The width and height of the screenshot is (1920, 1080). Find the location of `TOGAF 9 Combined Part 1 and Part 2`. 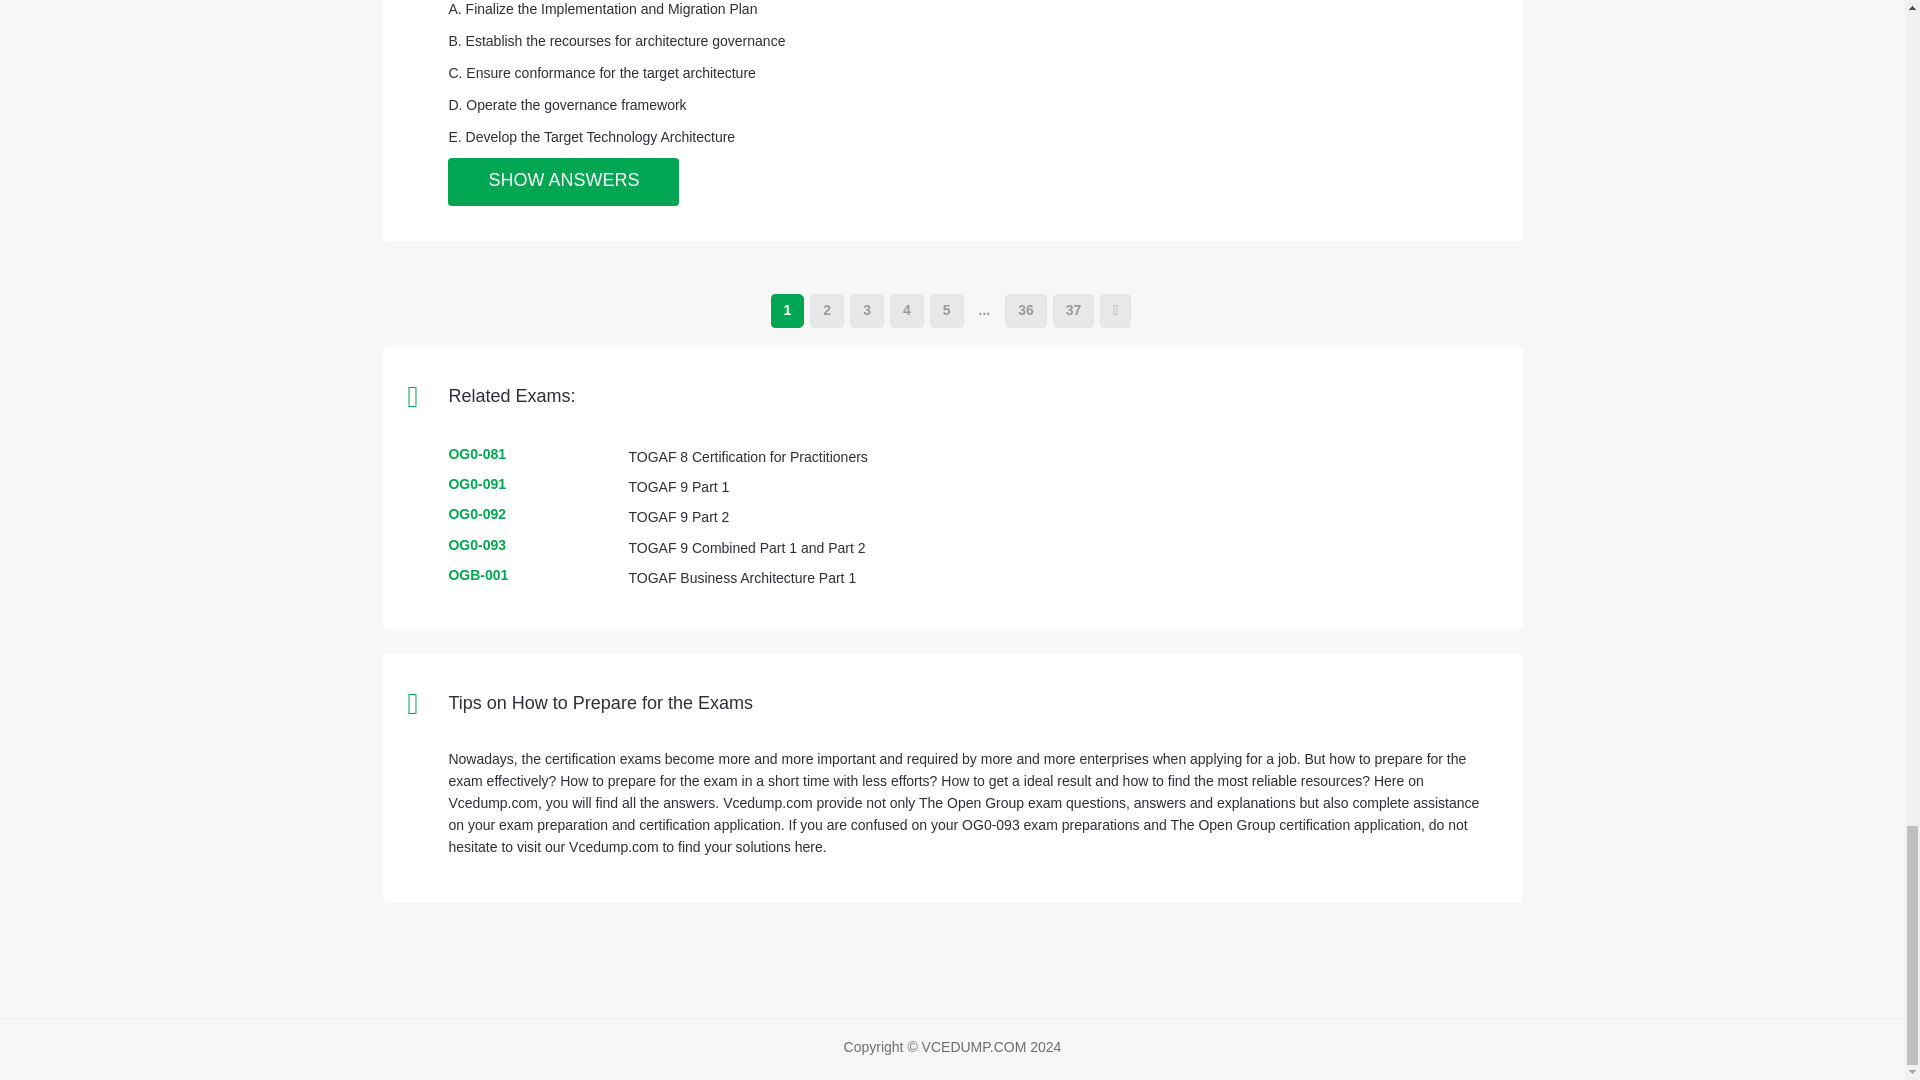

TOGAF 9 Combined Part 1 and Part 2 is located at coordinates (746, 548).